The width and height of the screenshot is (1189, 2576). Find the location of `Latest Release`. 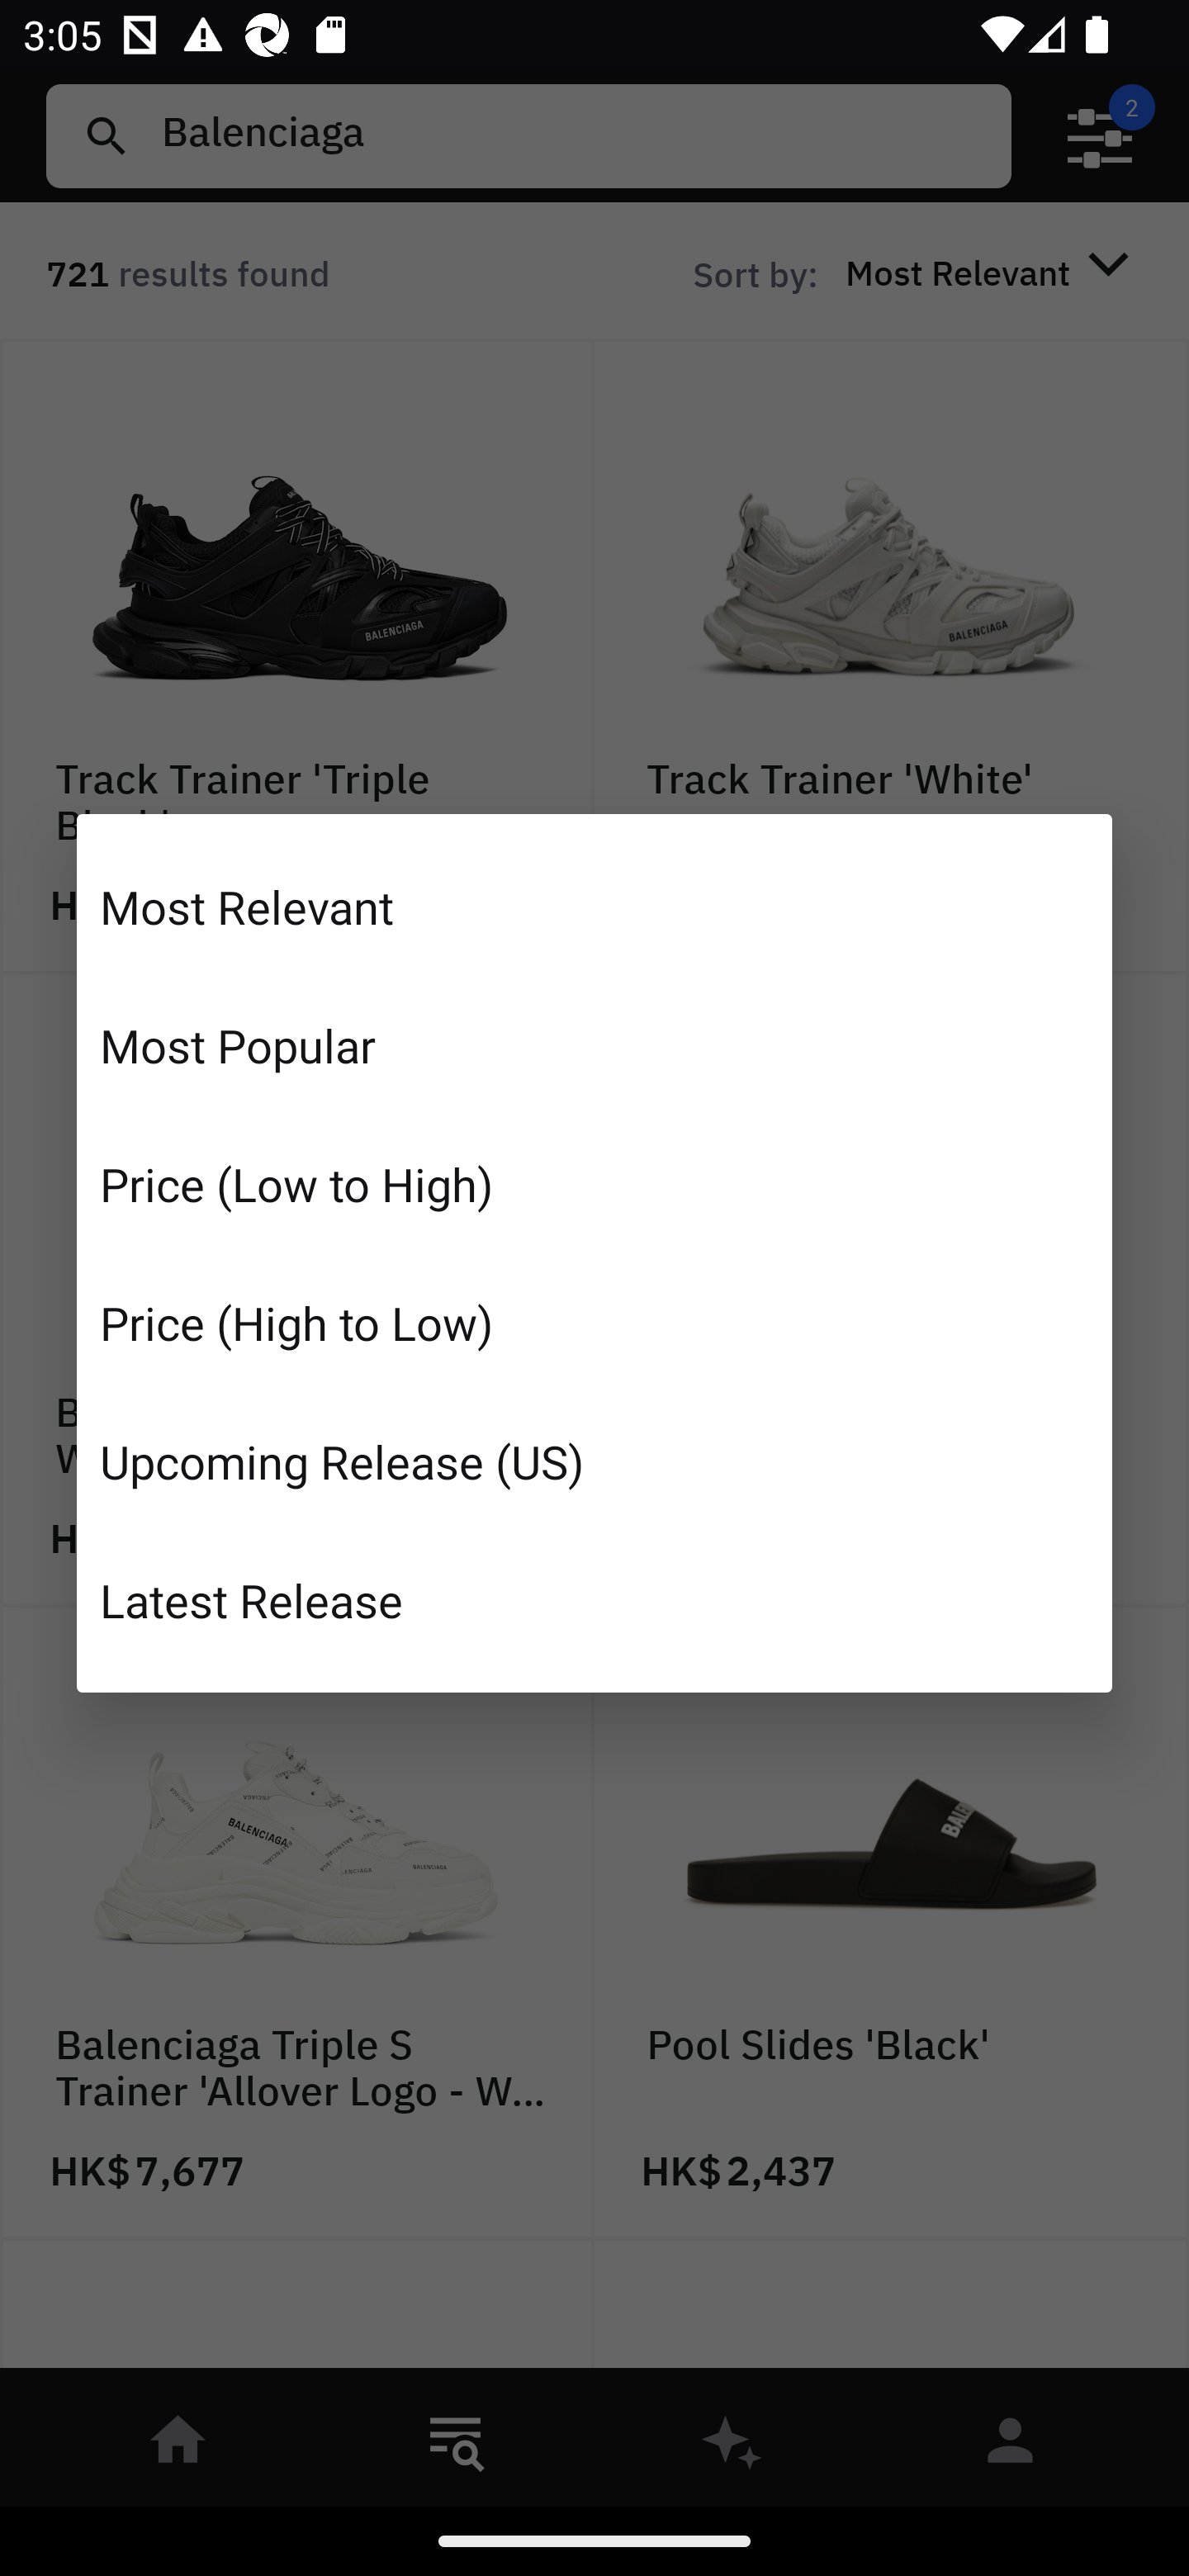

Latest Release is located at coordinates (594, 1599).